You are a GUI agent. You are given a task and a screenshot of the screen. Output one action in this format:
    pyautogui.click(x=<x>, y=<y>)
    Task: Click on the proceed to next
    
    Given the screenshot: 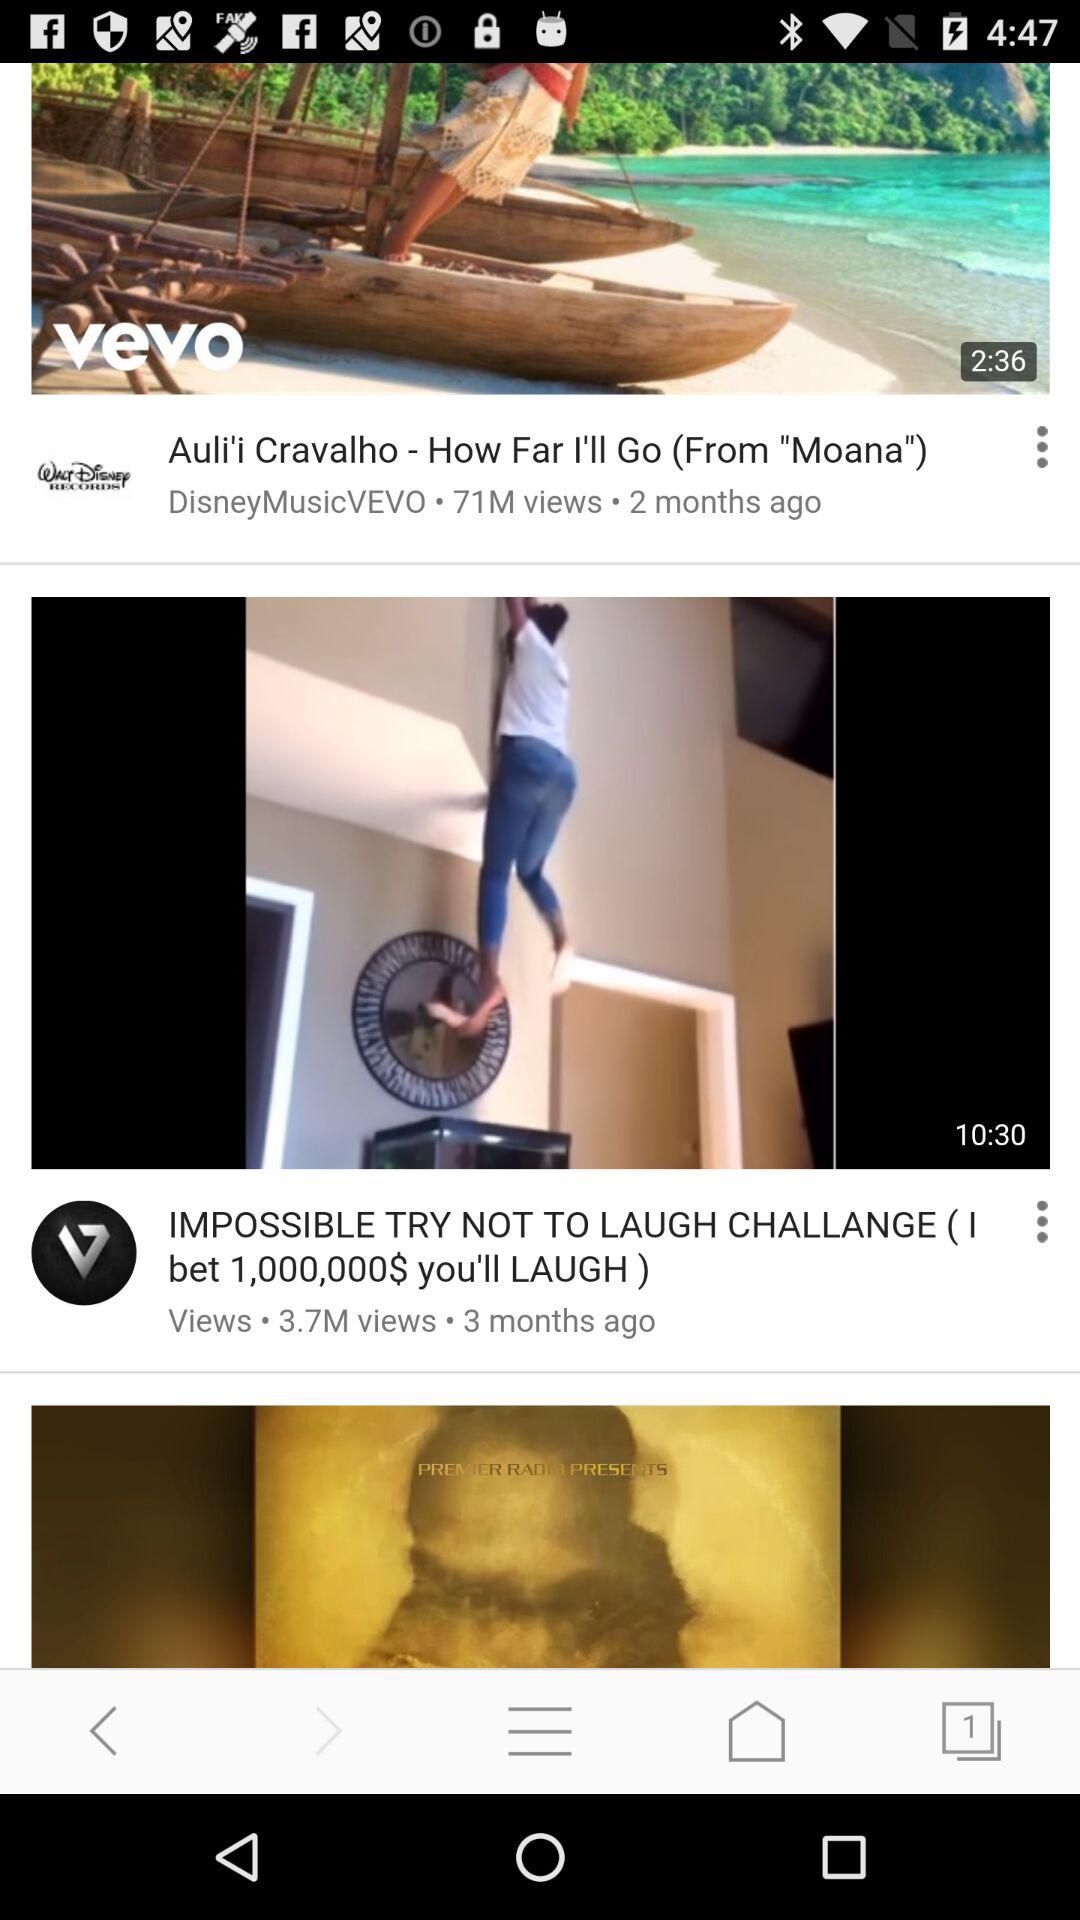 What is the action you would take?
    pyautogui.click(x=324, y=1730)
    